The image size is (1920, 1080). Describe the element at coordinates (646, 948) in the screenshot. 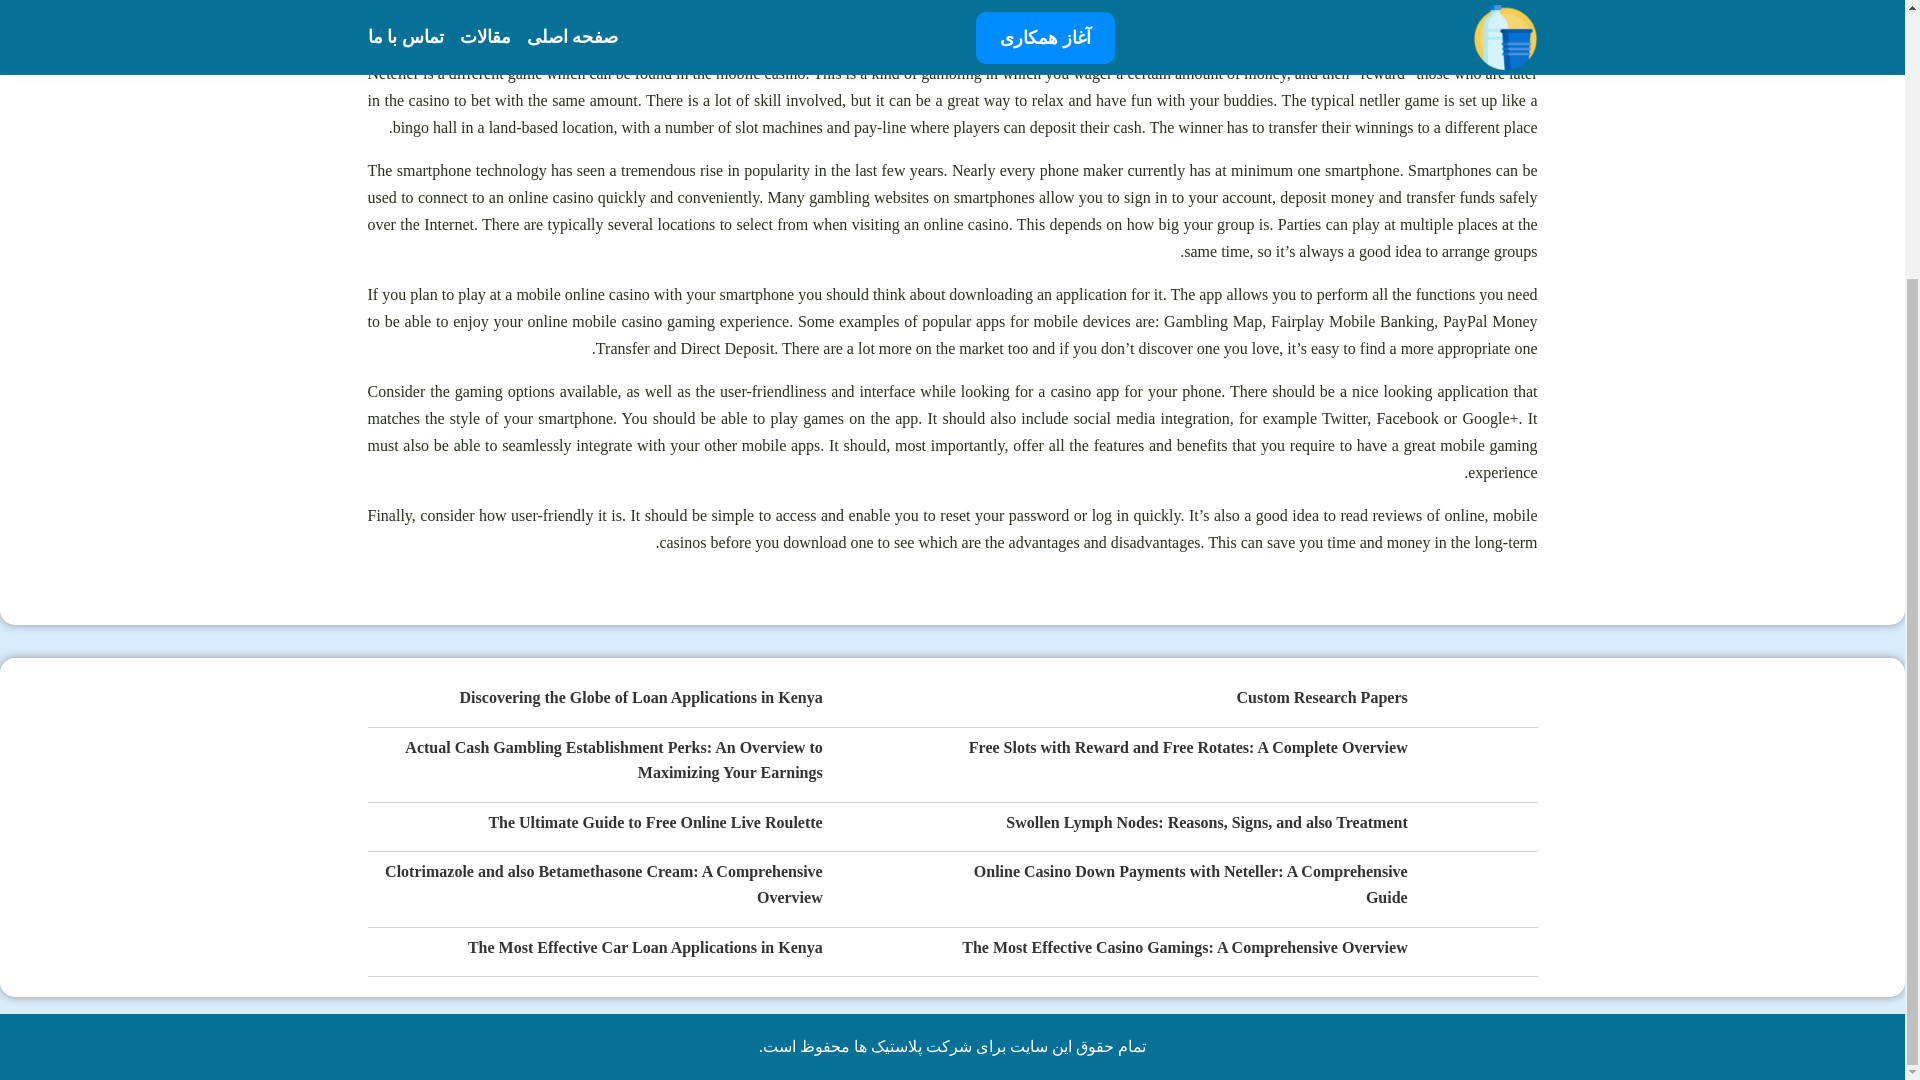

I see `The Most Effective Car Loan Applications in Kenya` at that location.